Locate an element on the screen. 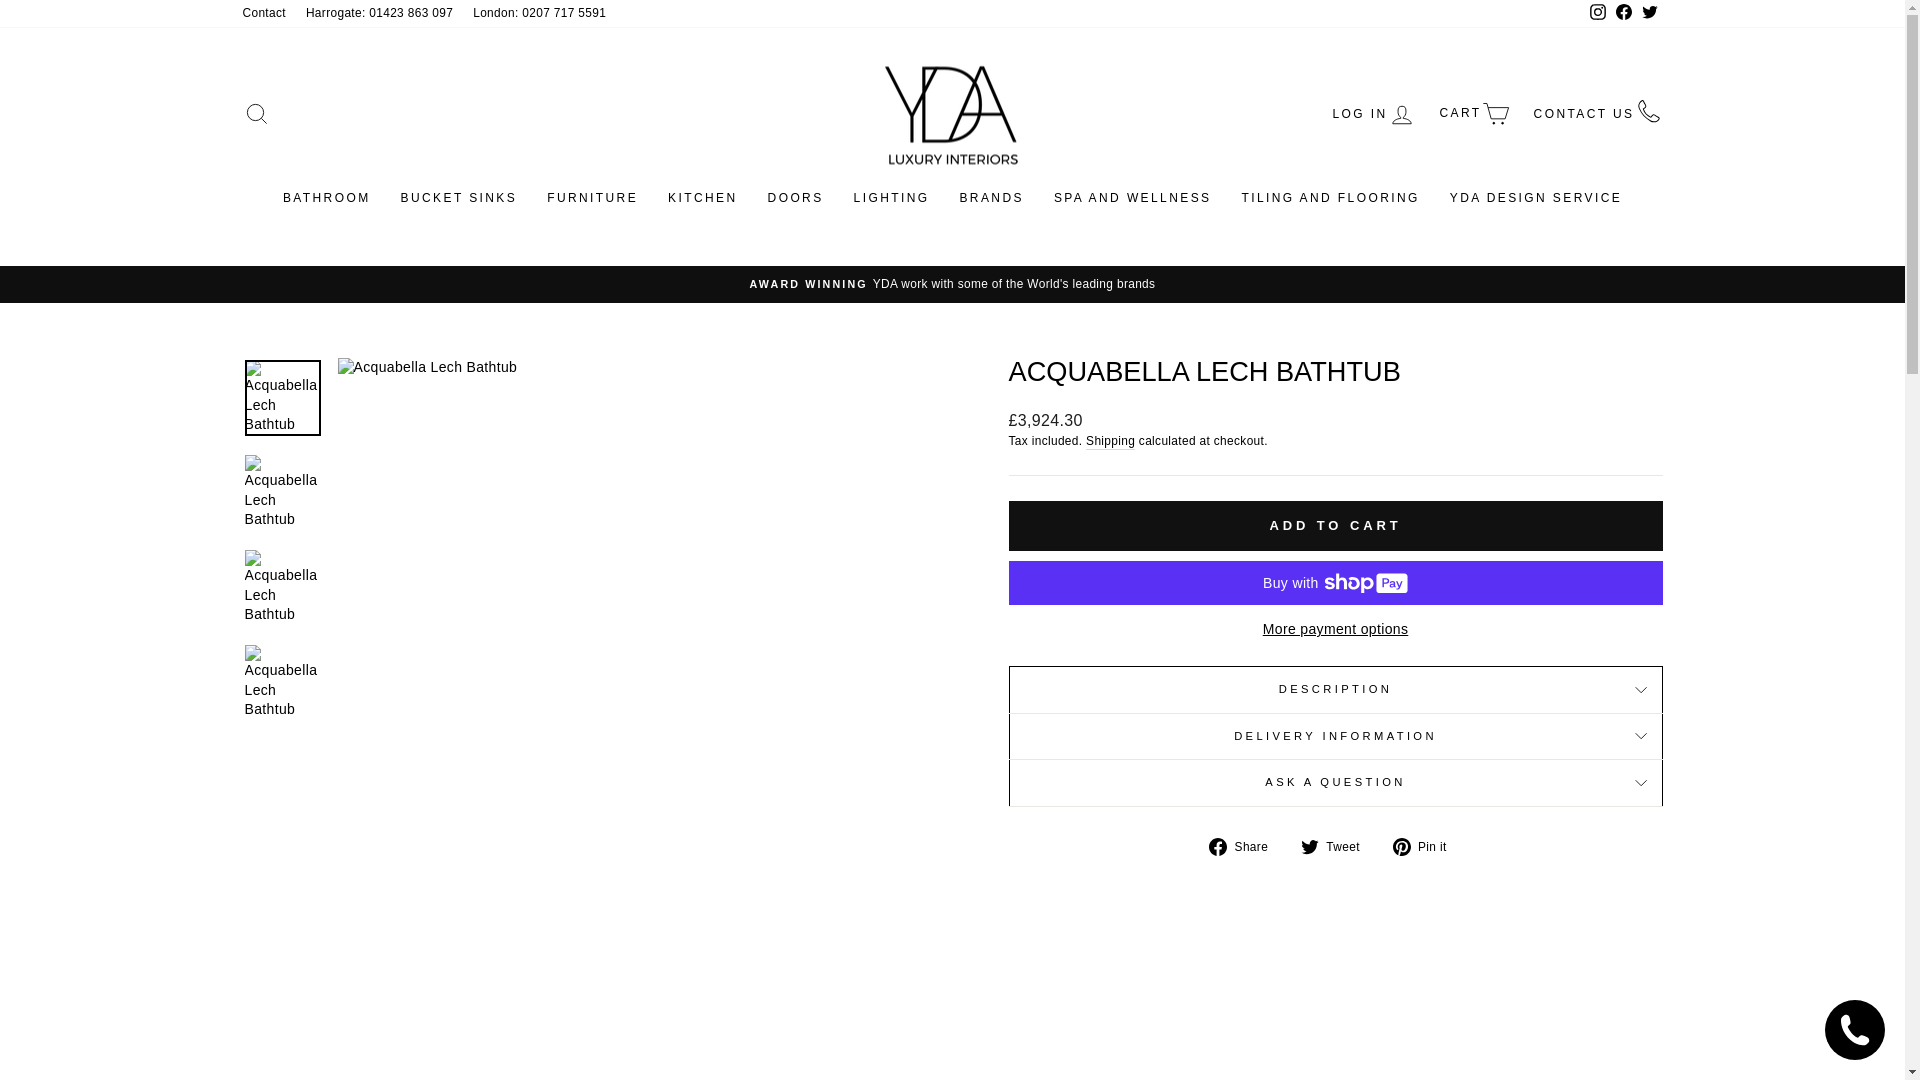 This screenshot has width=1920, height=1080. Share on Facebook is located at coordinates (1246, 847).